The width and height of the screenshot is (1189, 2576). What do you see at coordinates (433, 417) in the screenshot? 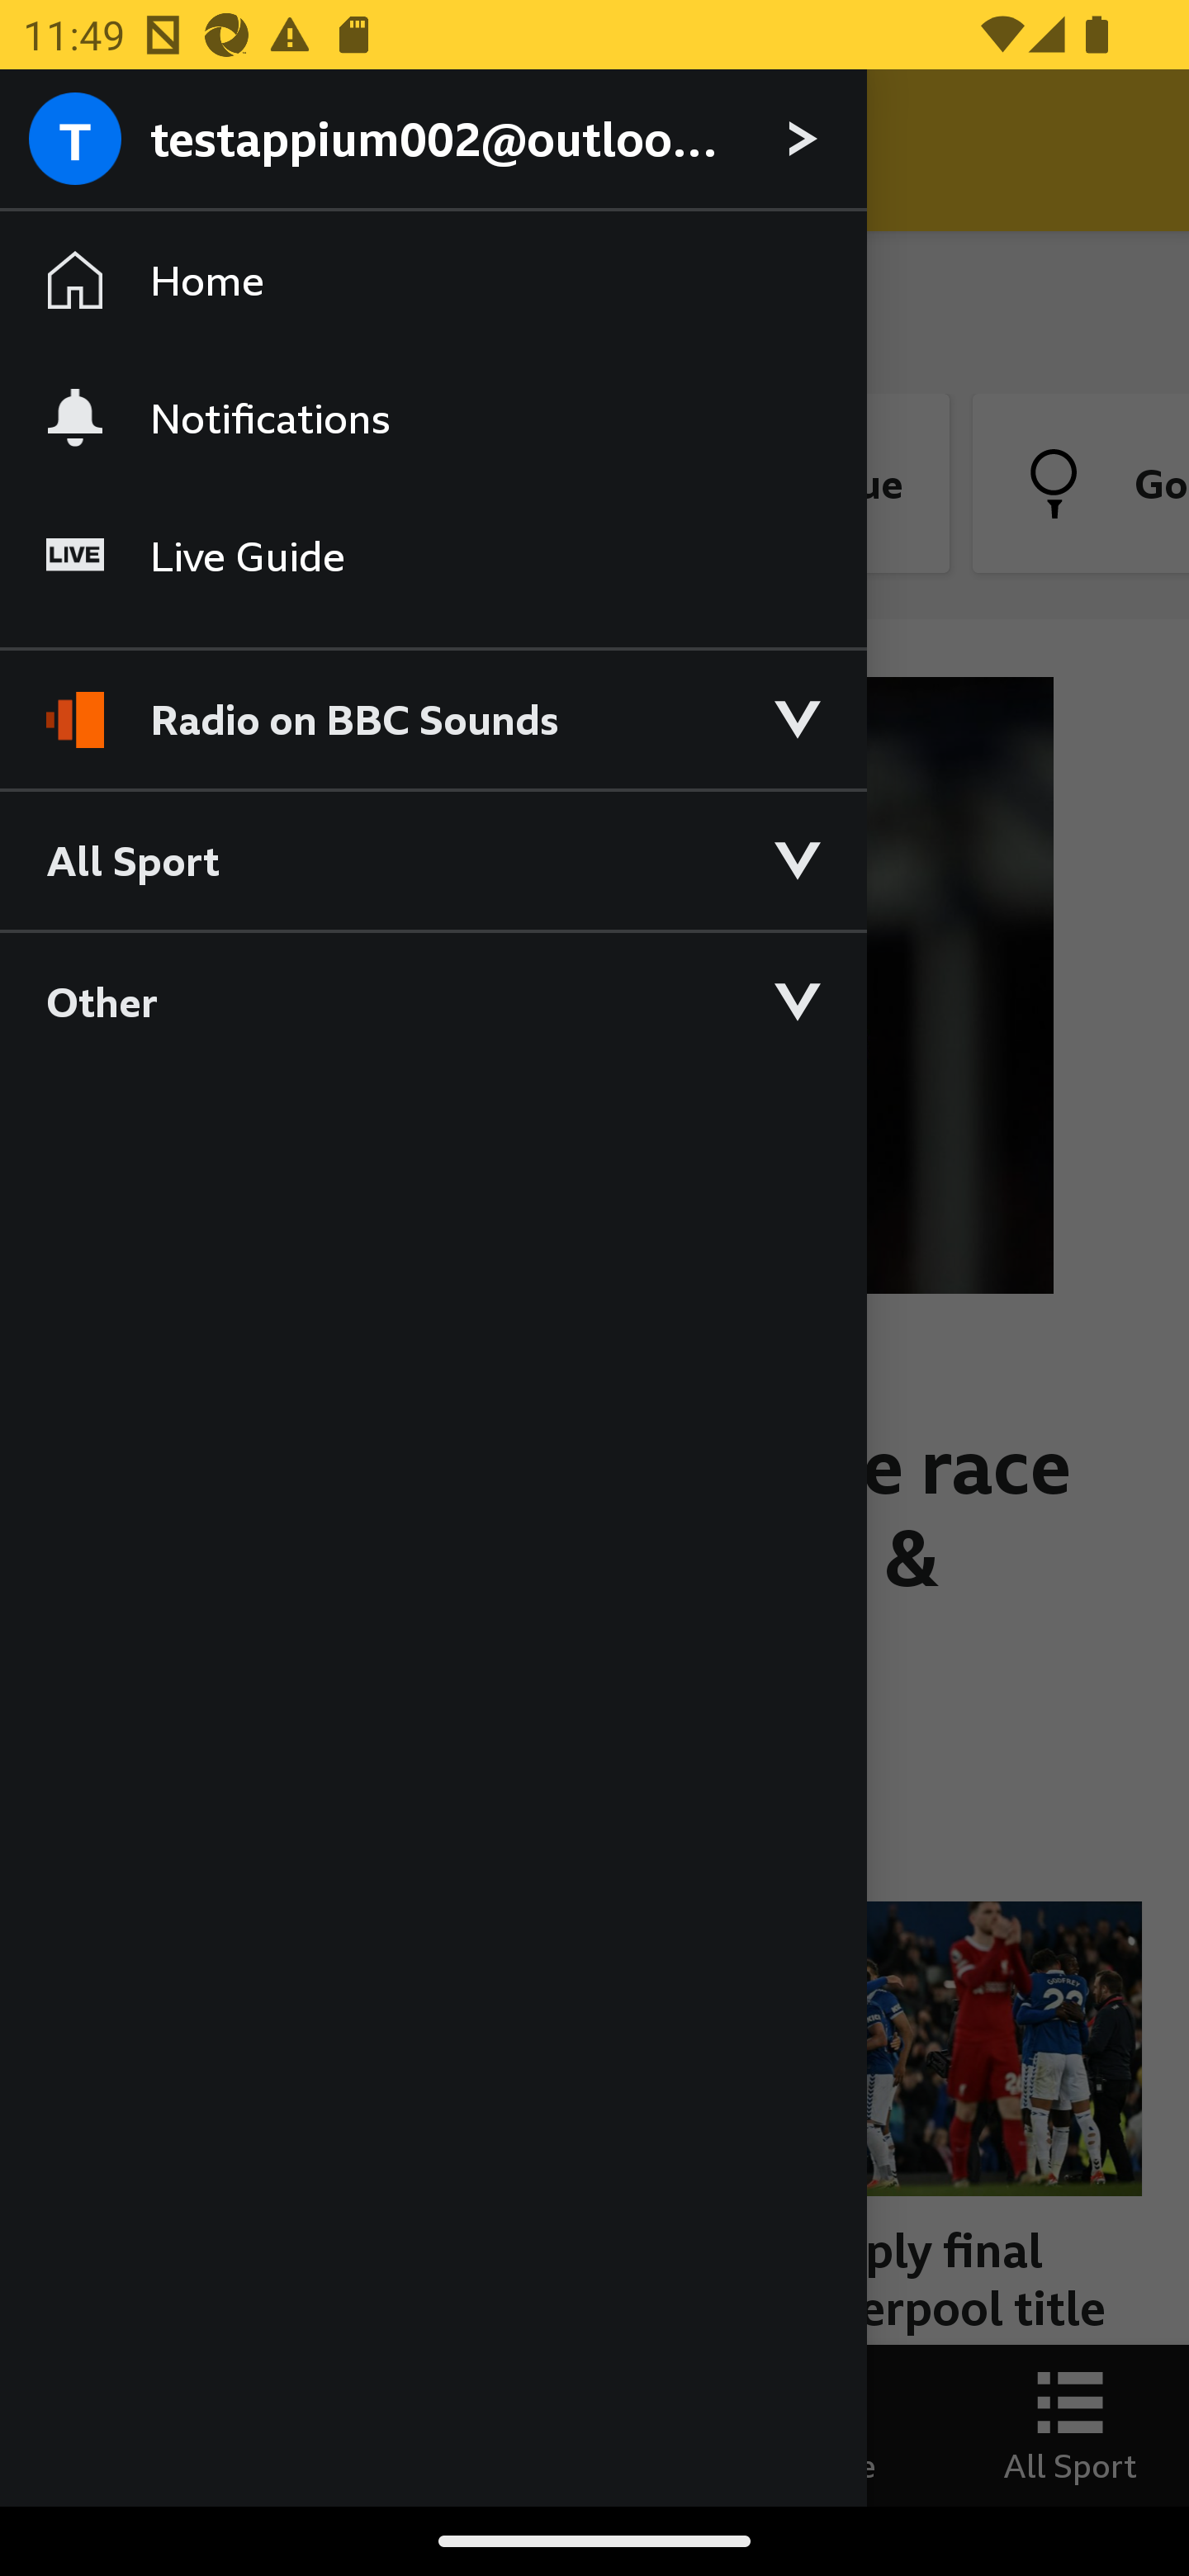
I see `Notifications` at bounding box center [433, 417].